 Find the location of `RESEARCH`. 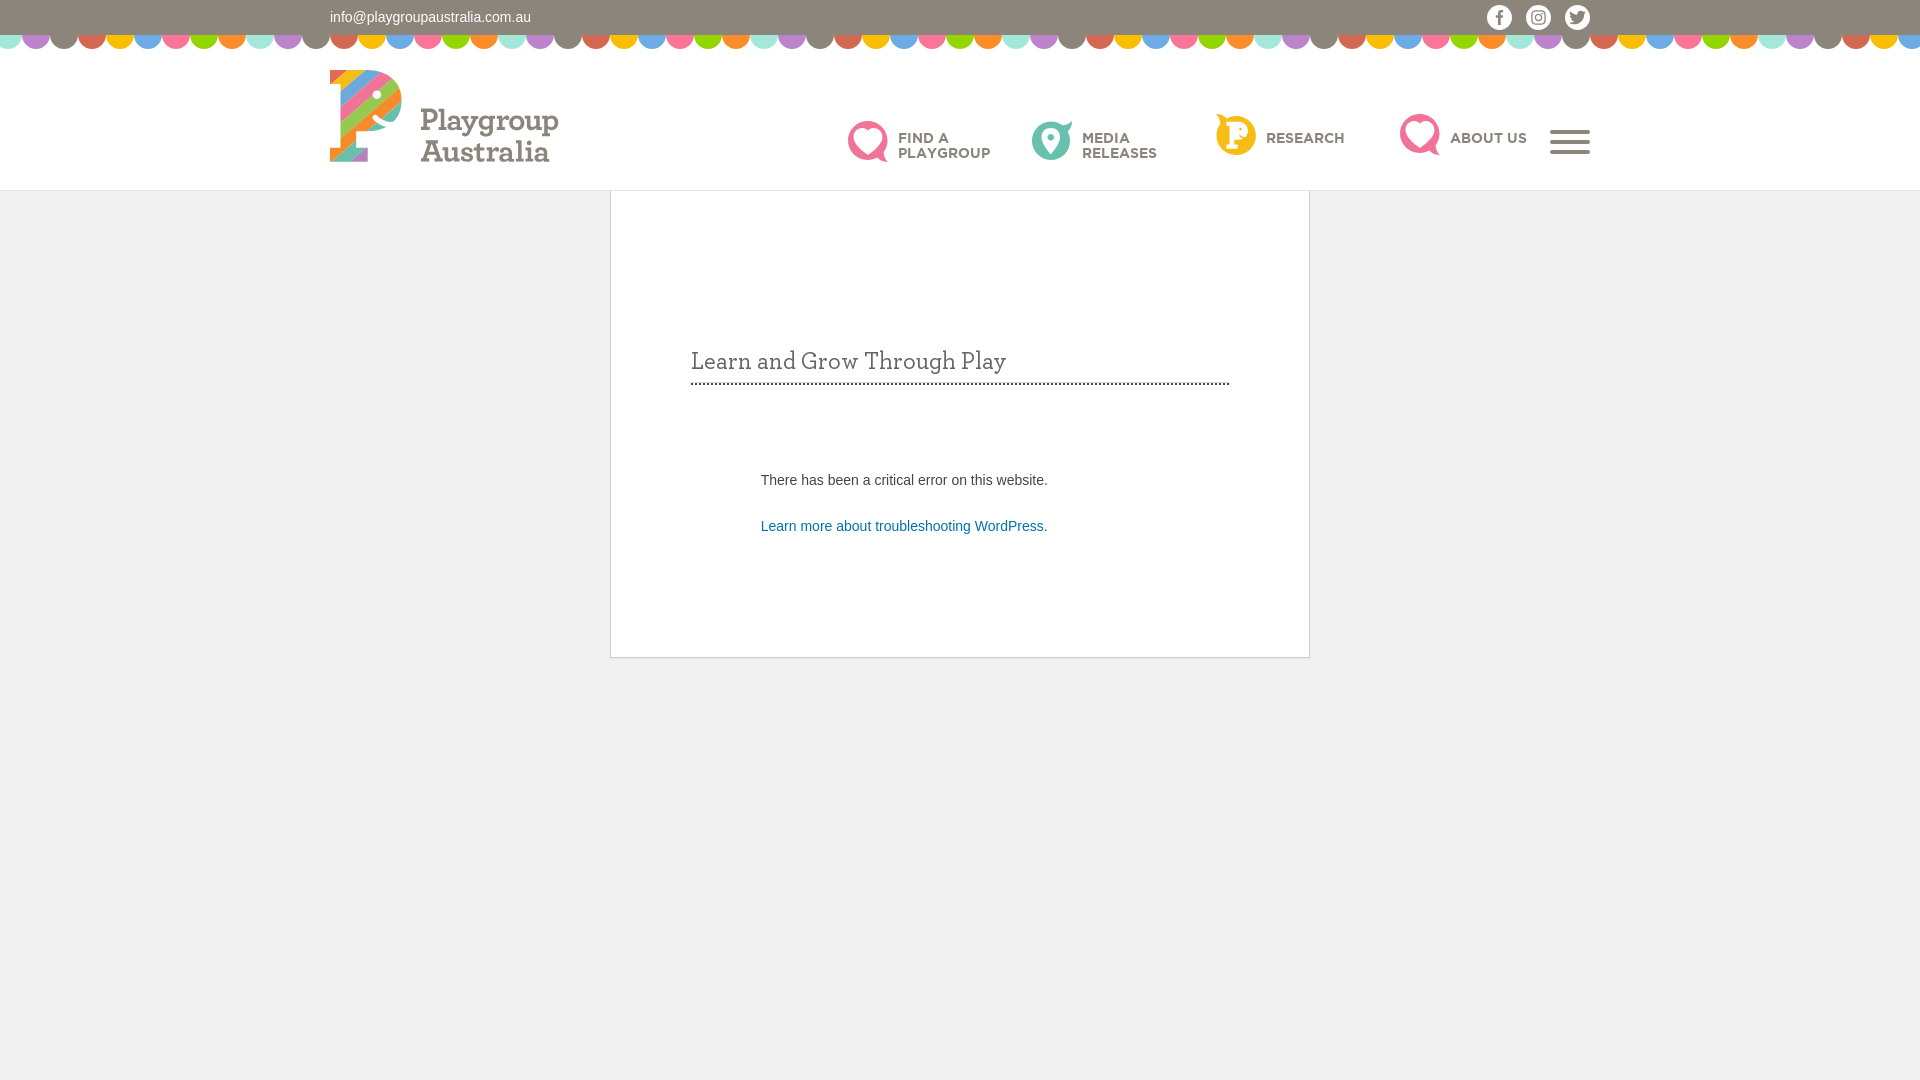

RESEARCH is located at coordinates (1296, 138).